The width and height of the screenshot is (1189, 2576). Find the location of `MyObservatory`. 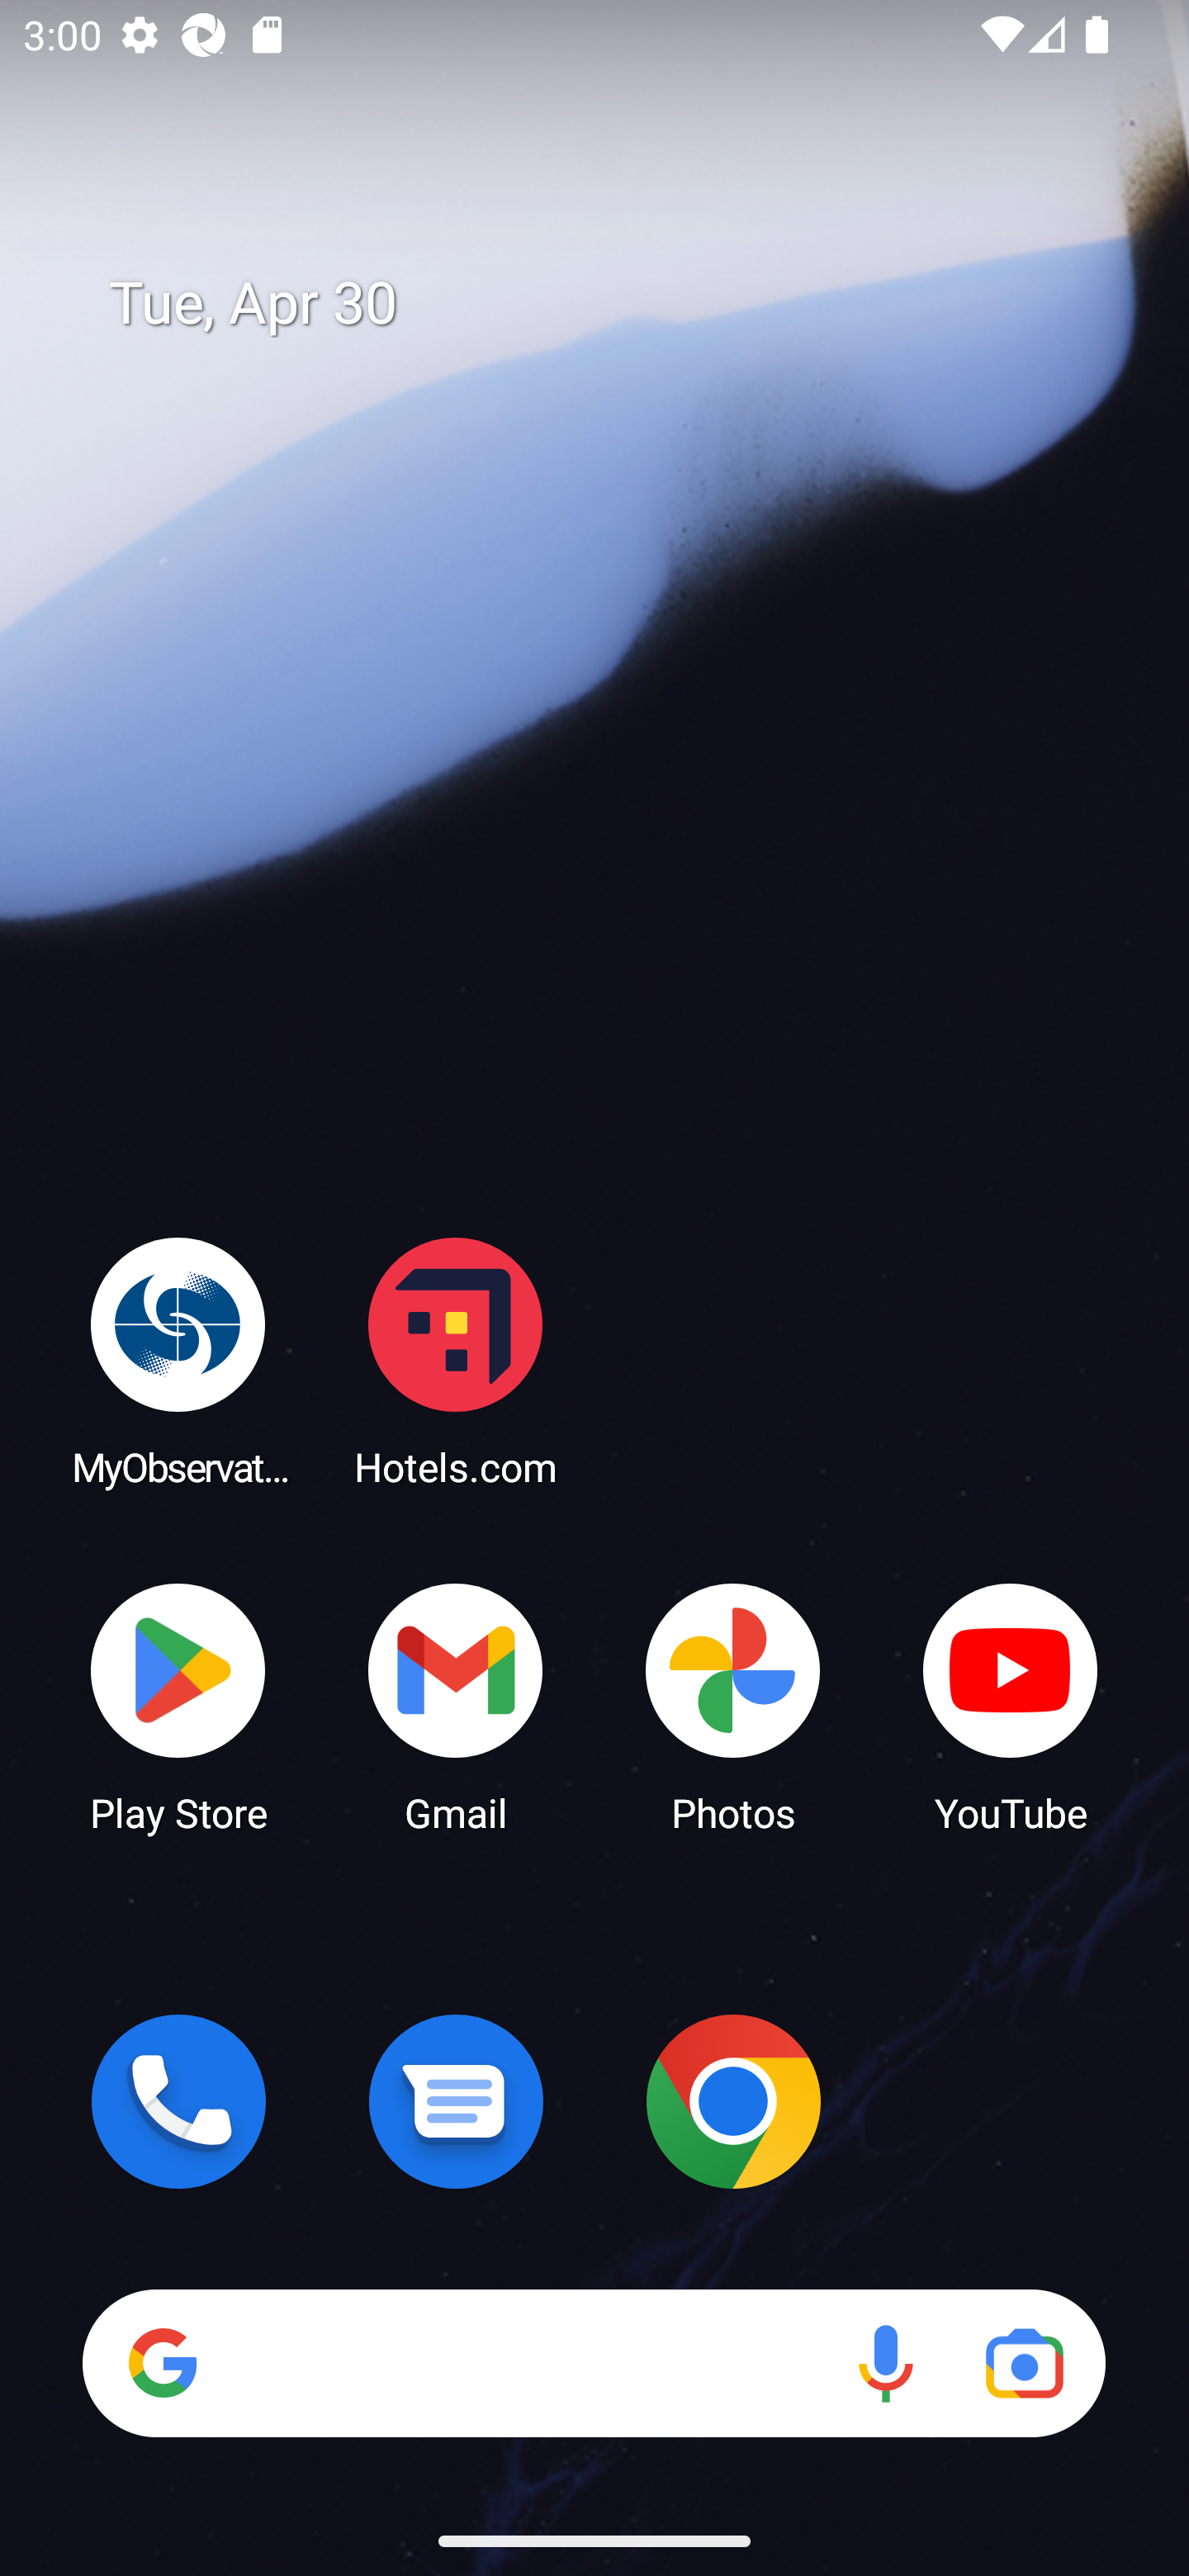

MyObservatory is located at coordinates (178, 1361).